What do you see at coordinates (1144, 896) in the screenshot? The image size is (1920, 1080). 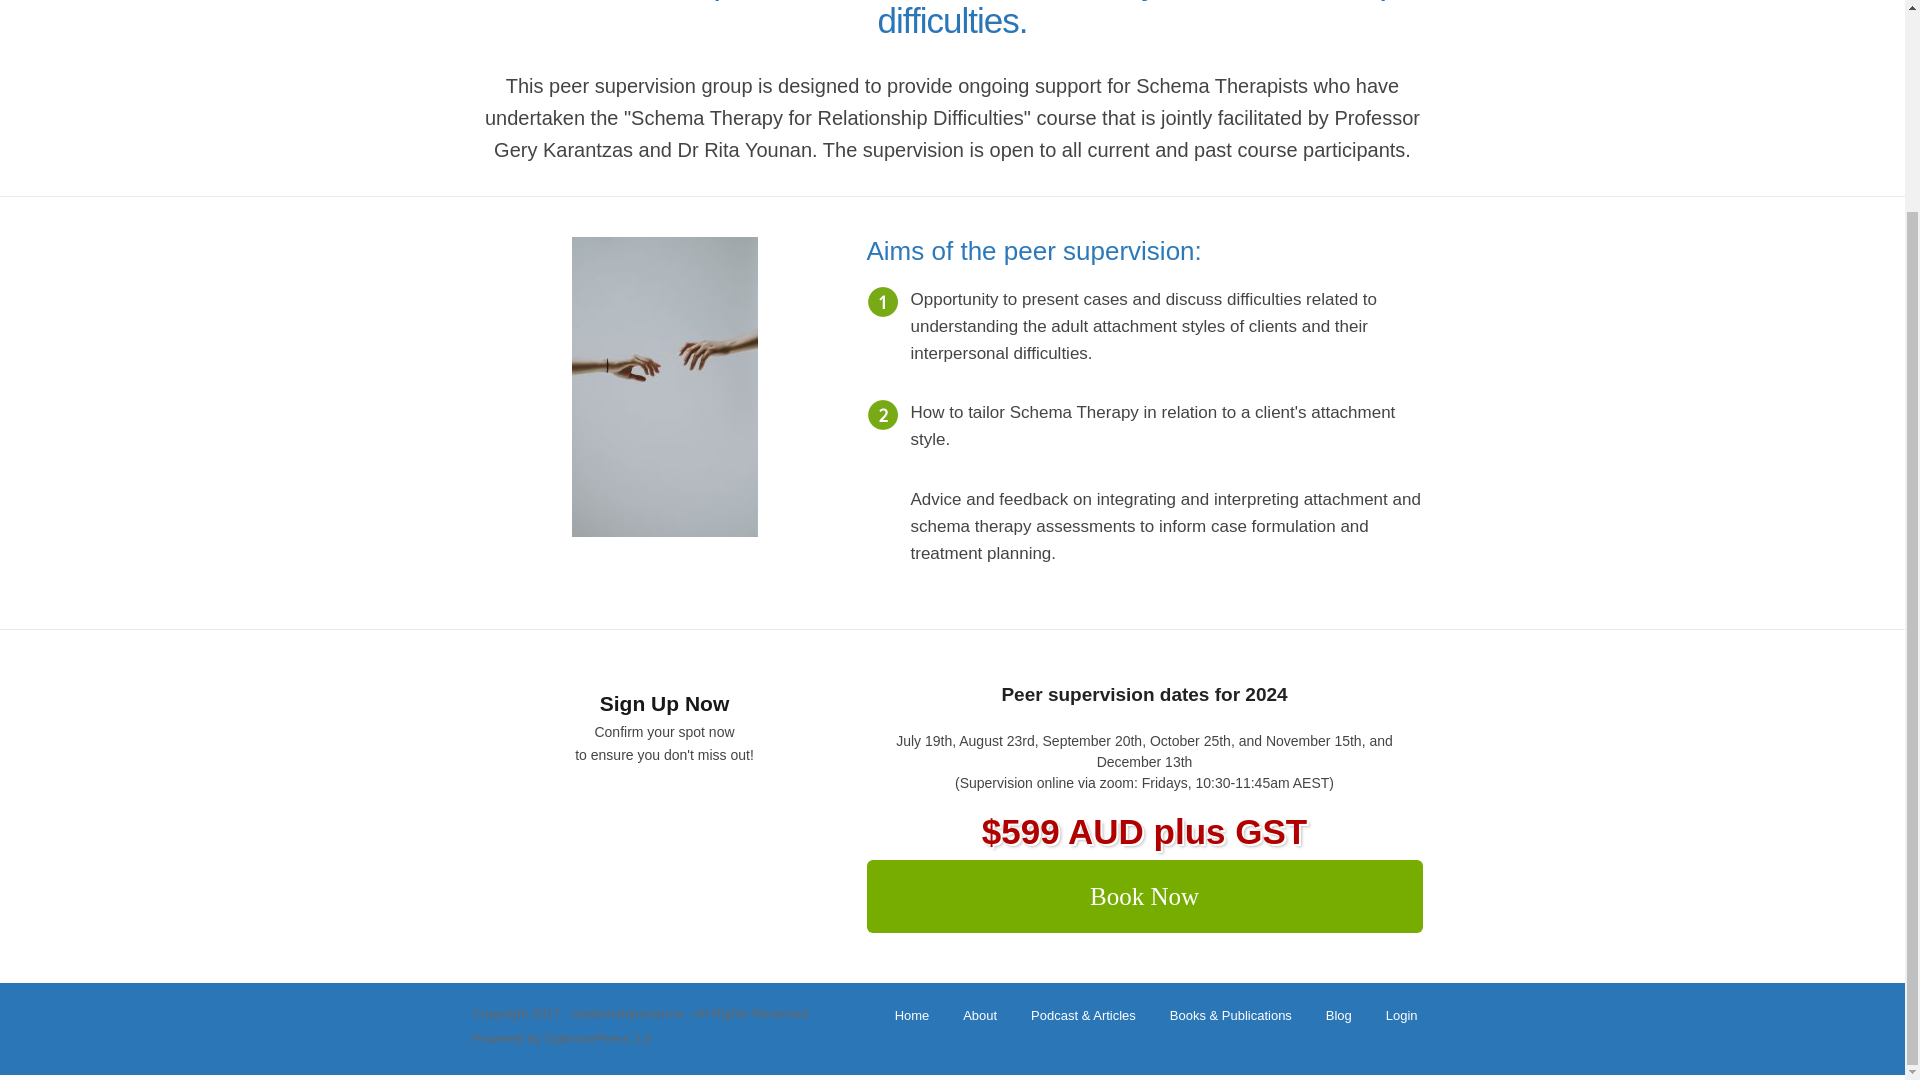 I see `Book Now` at bounding box center [1144, 896].